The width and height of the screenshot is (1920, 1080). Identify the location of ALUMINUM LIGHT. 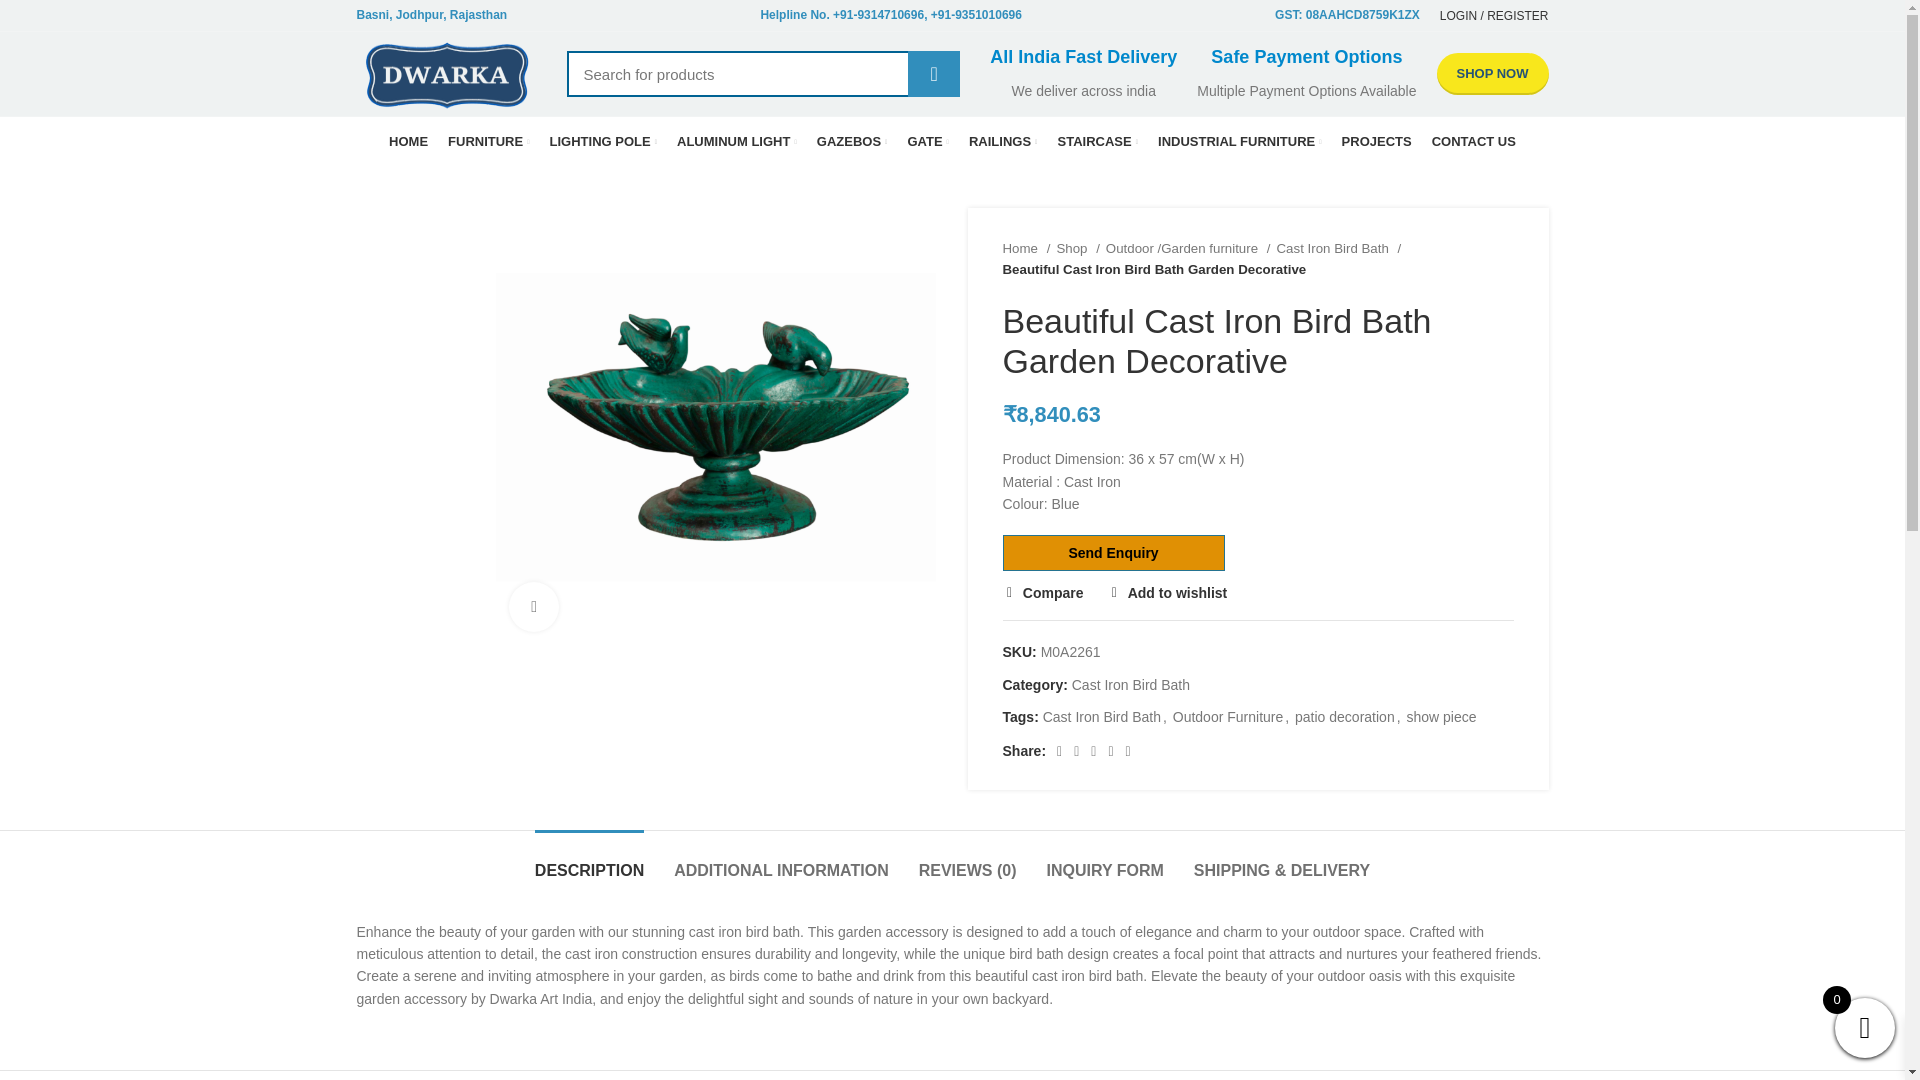
(736, 142).